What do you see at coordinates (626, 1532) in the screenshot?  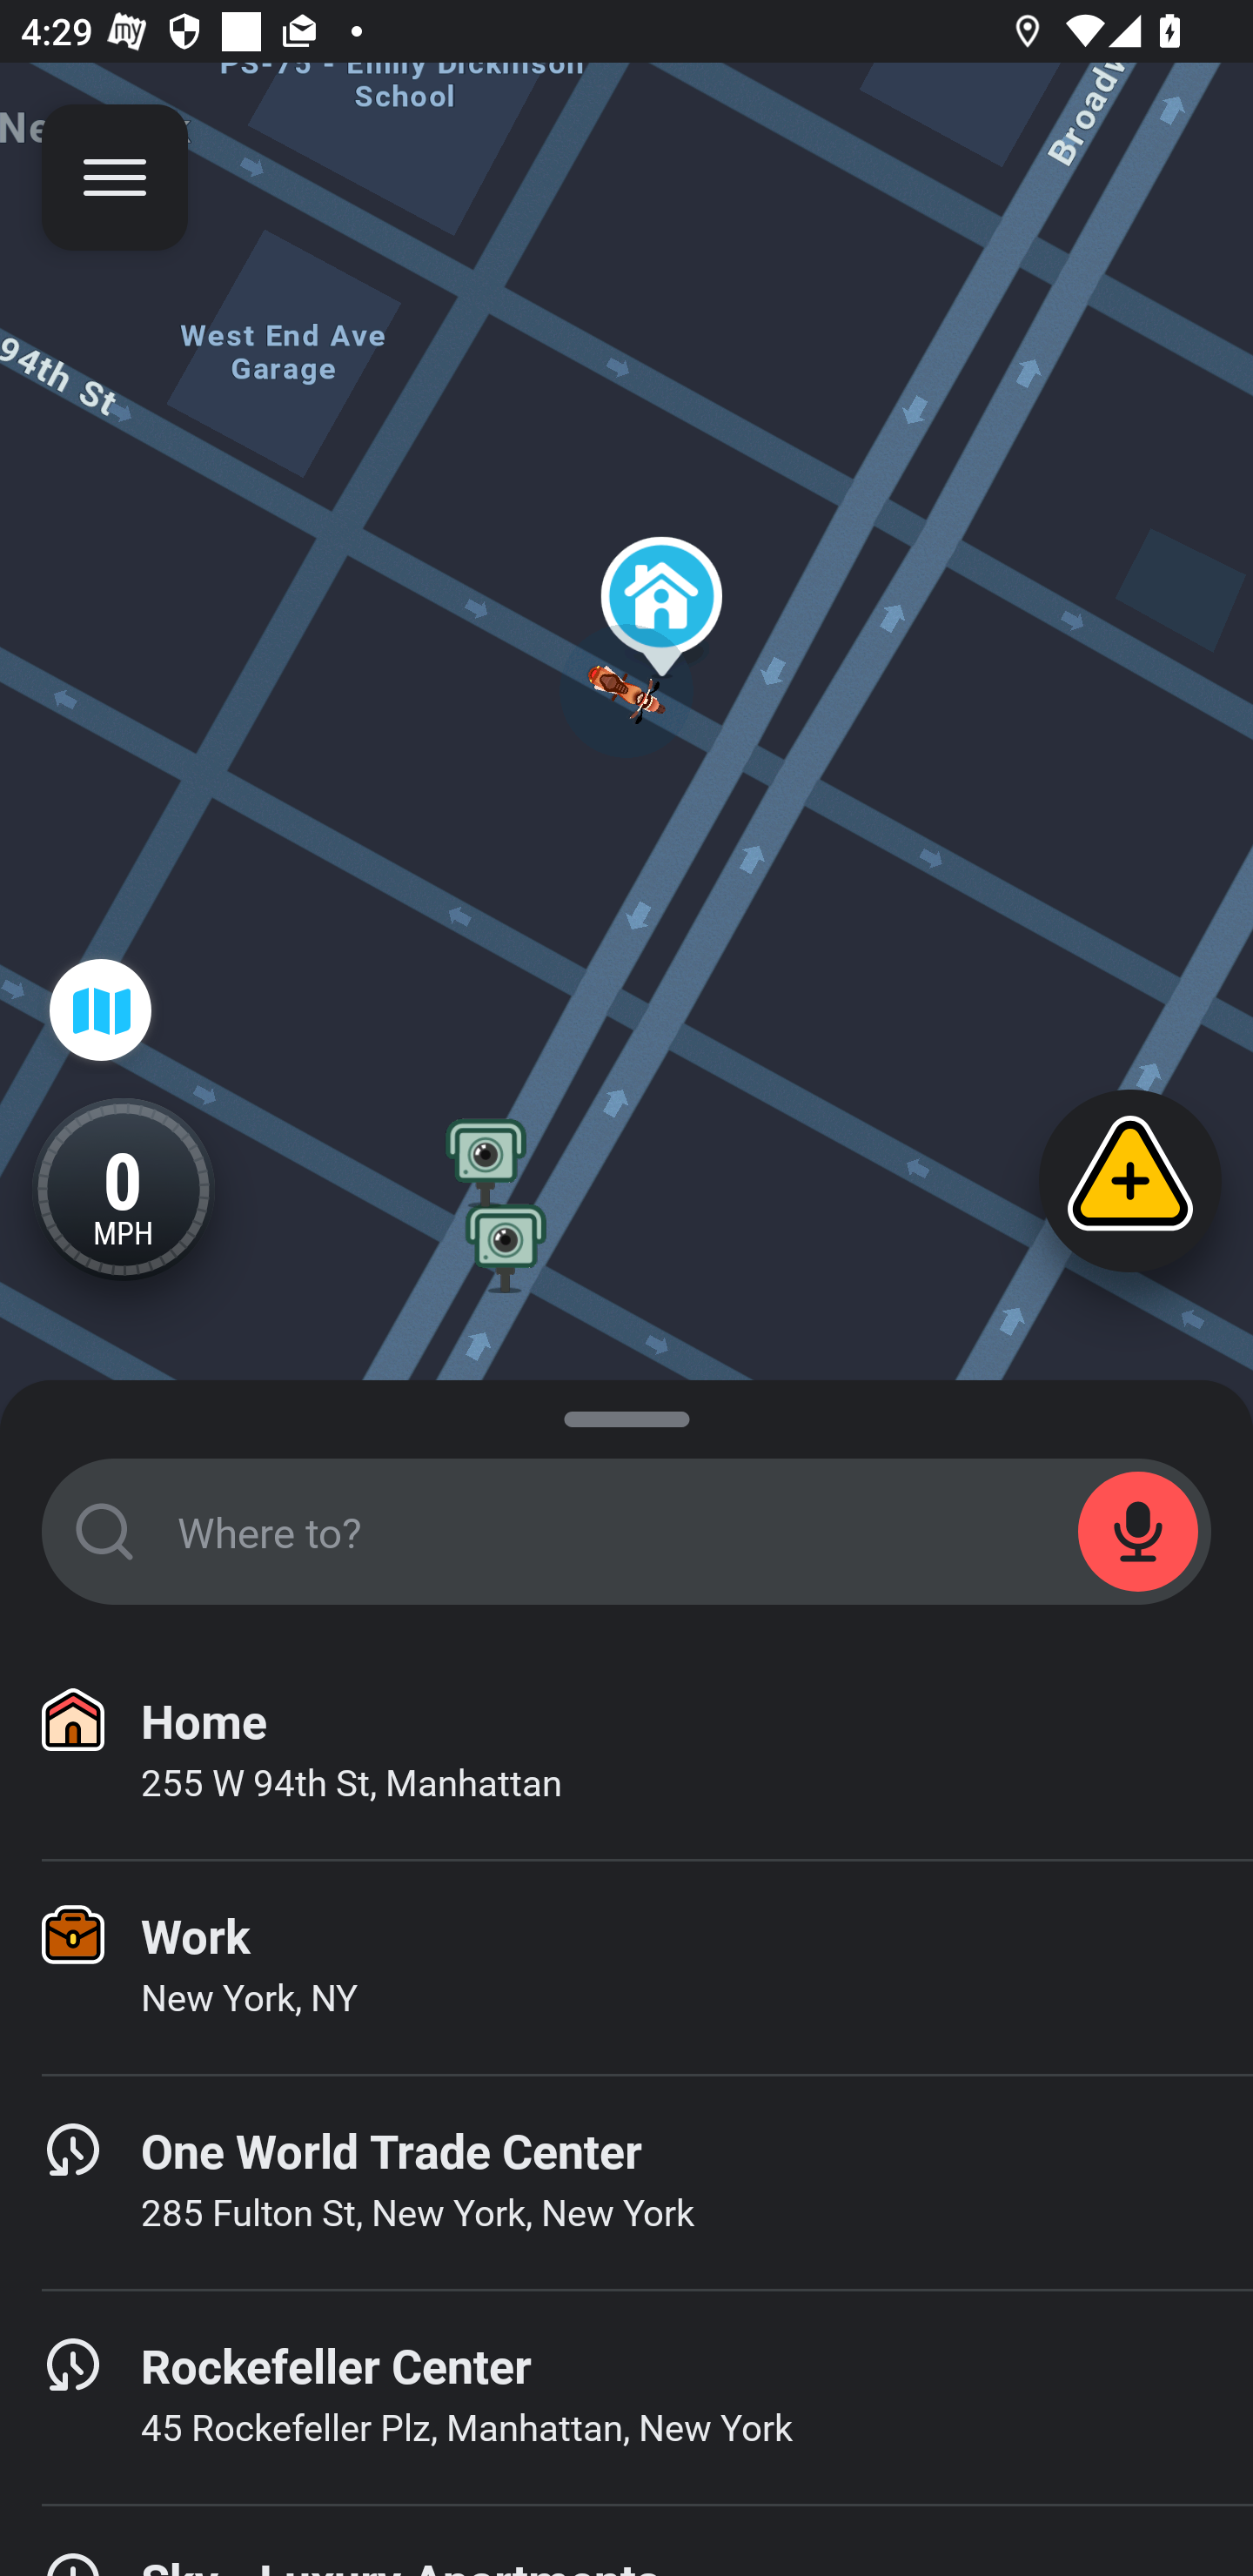 I see `START_STATE_SEARCH_FIELD Where to?` at bounding box center [626, 1532].